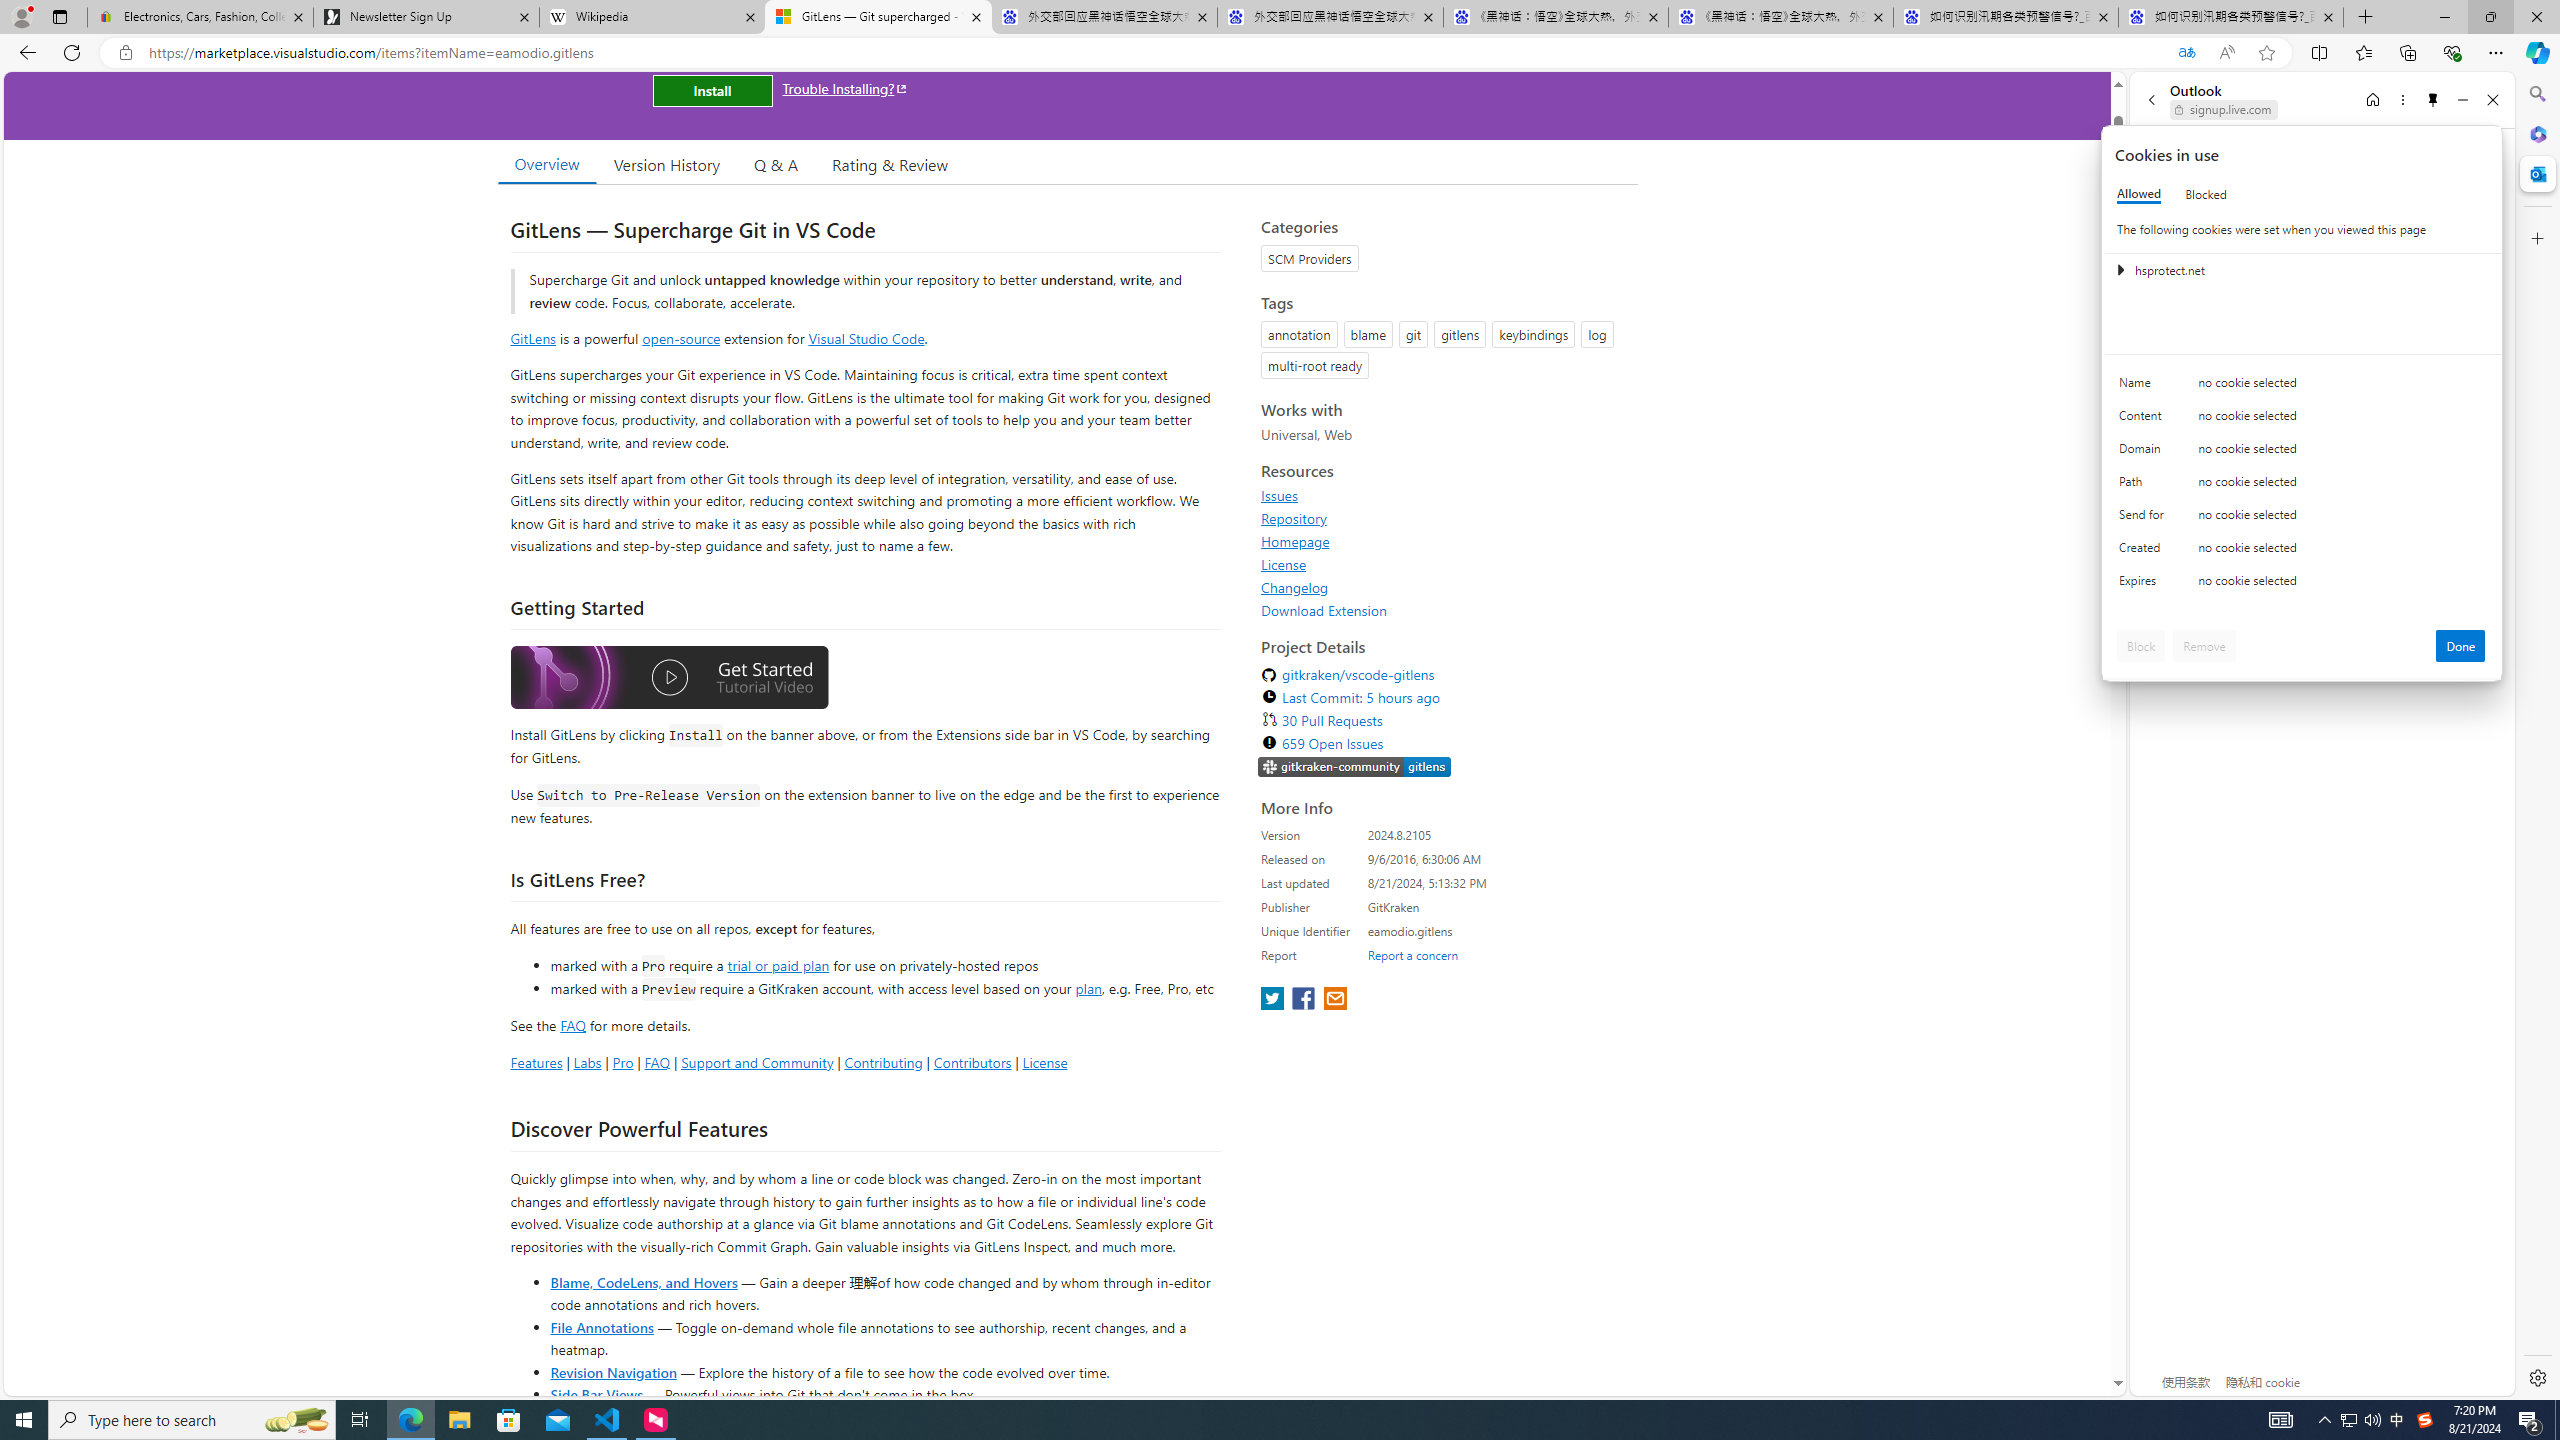  I want to click on Blocked, so click(2206, 194).